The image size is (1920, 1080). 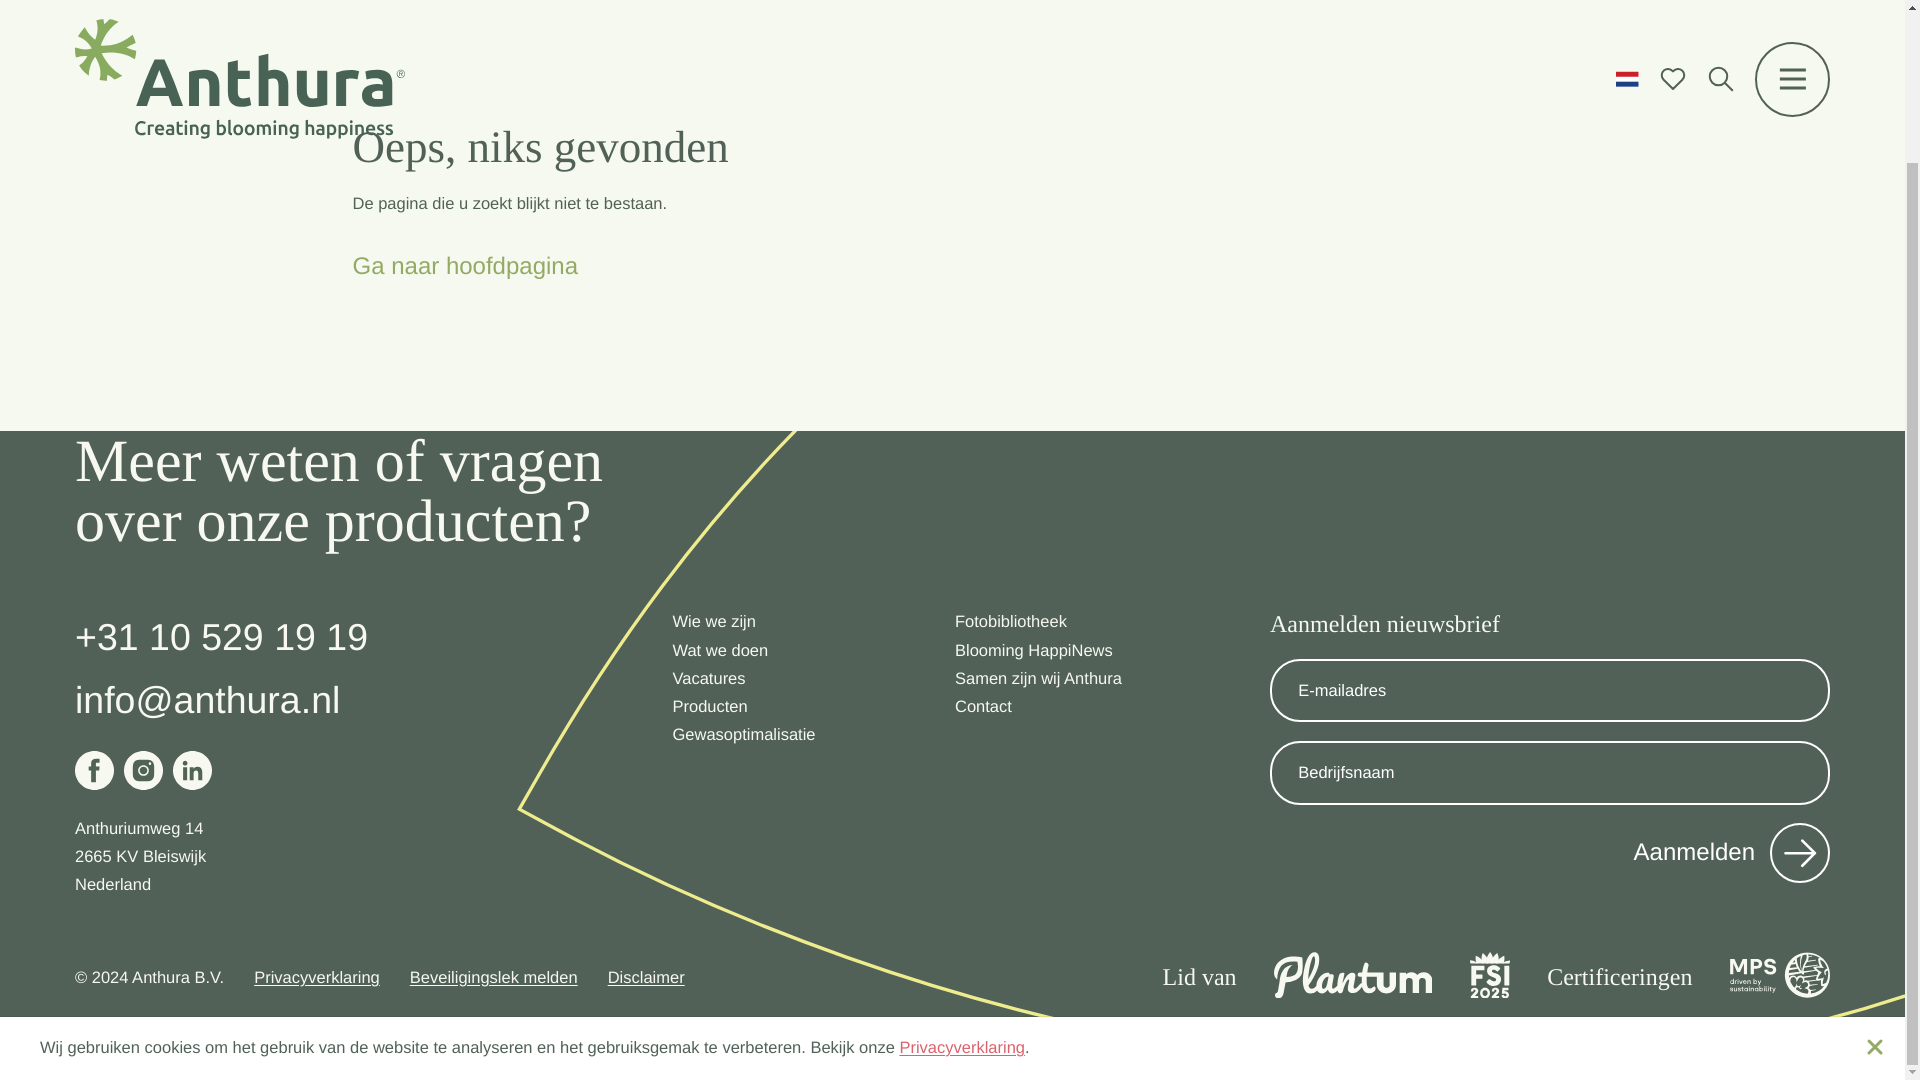 What do you see at coordinates (1034, 650) in the screenshot?
I see `Blooming HappiNews` at bounding box center [1034, 650].